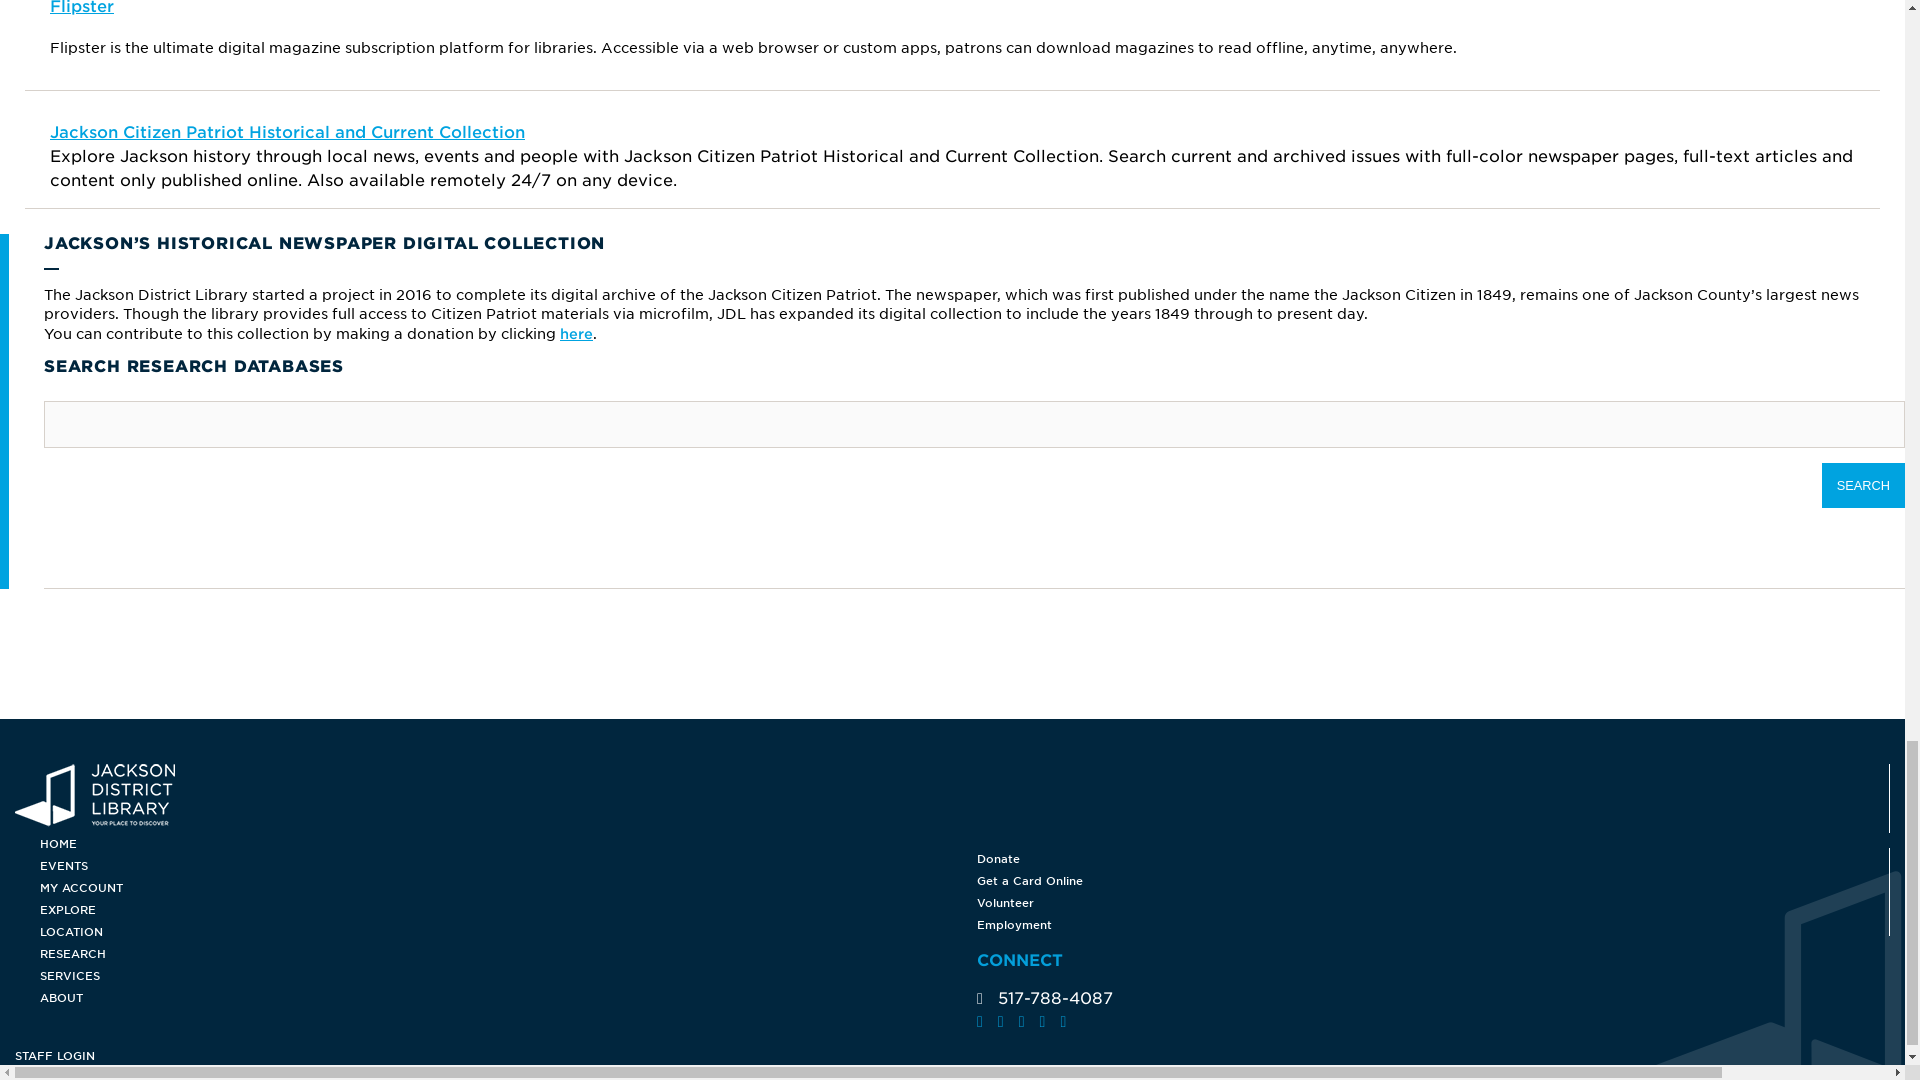 This screenshot has width=1920, height=1080. What do you see at coordinates (1863, 485) in the screenshot?
I see `Search` at bounding box center [1863, 485].